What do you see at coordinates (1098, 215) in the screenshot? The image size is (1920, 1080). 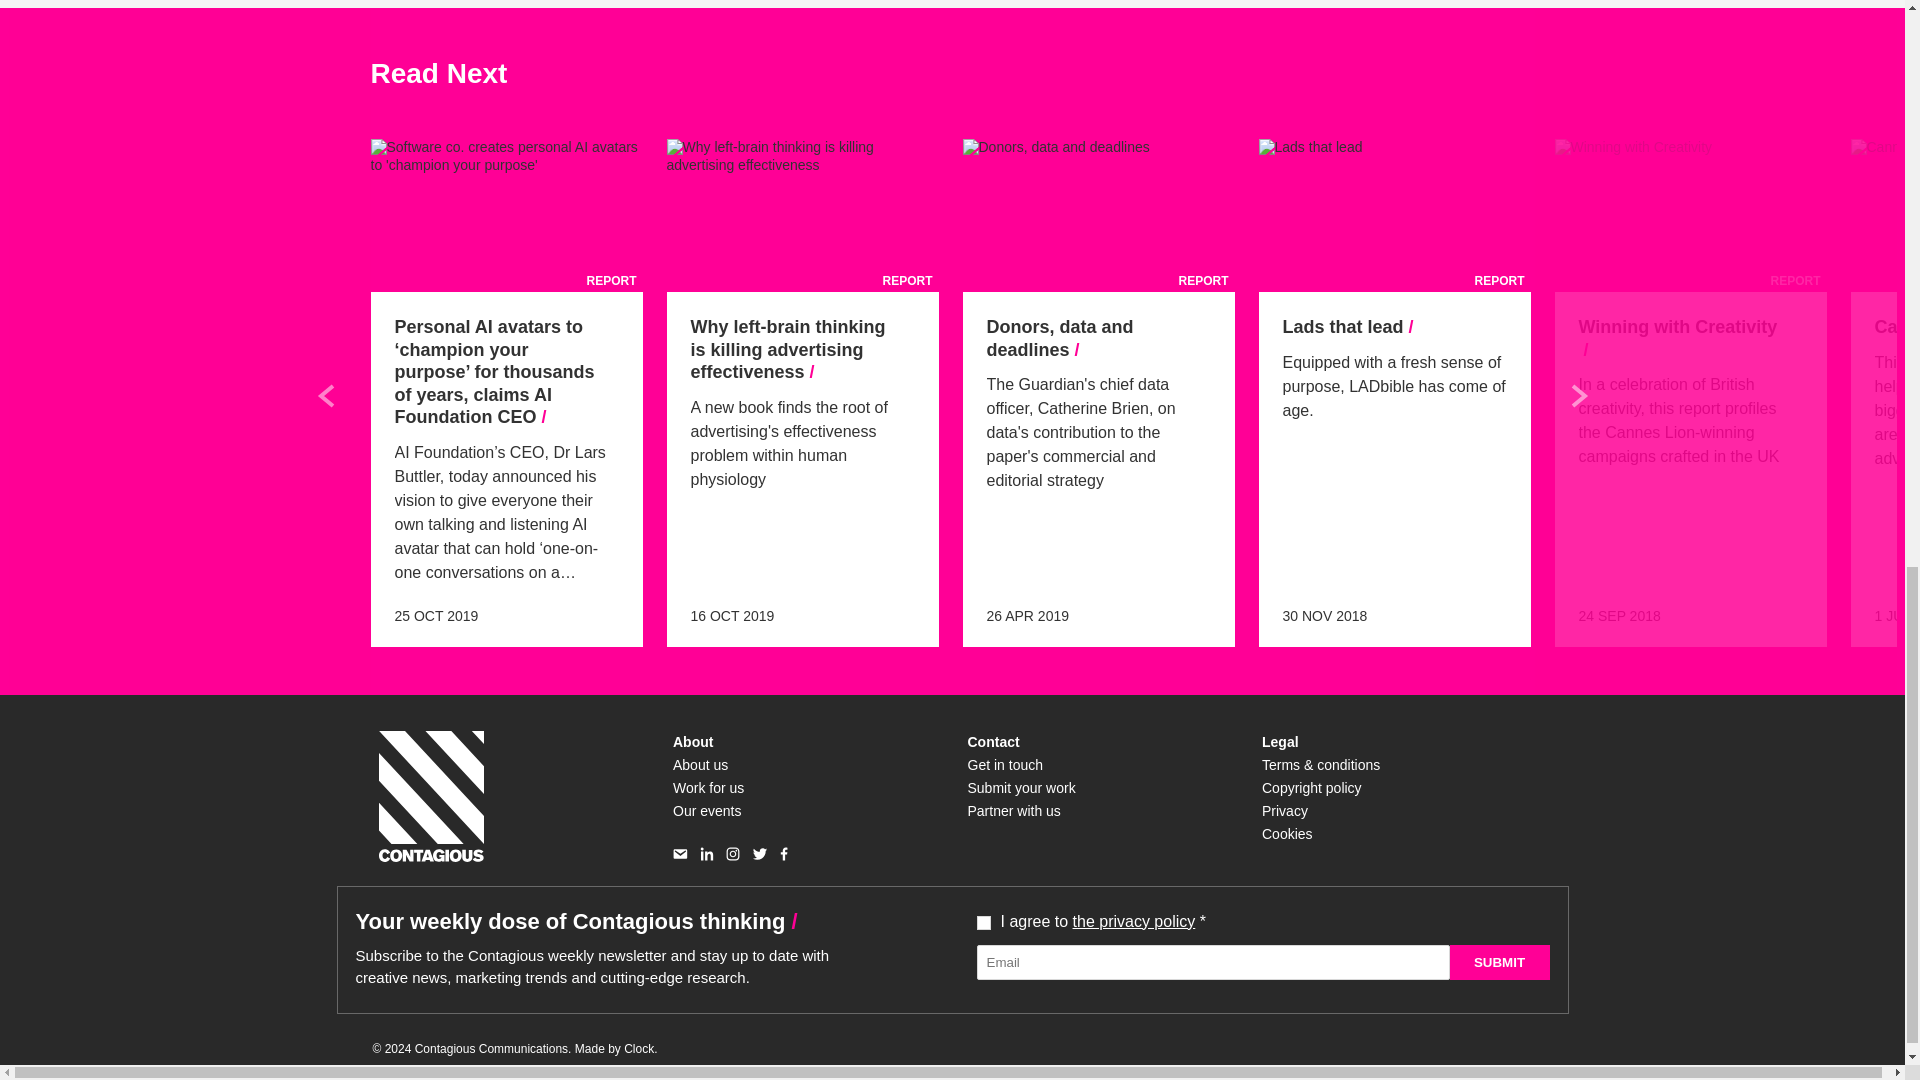 I see `REPORT` at bounding box center [1098, 215].